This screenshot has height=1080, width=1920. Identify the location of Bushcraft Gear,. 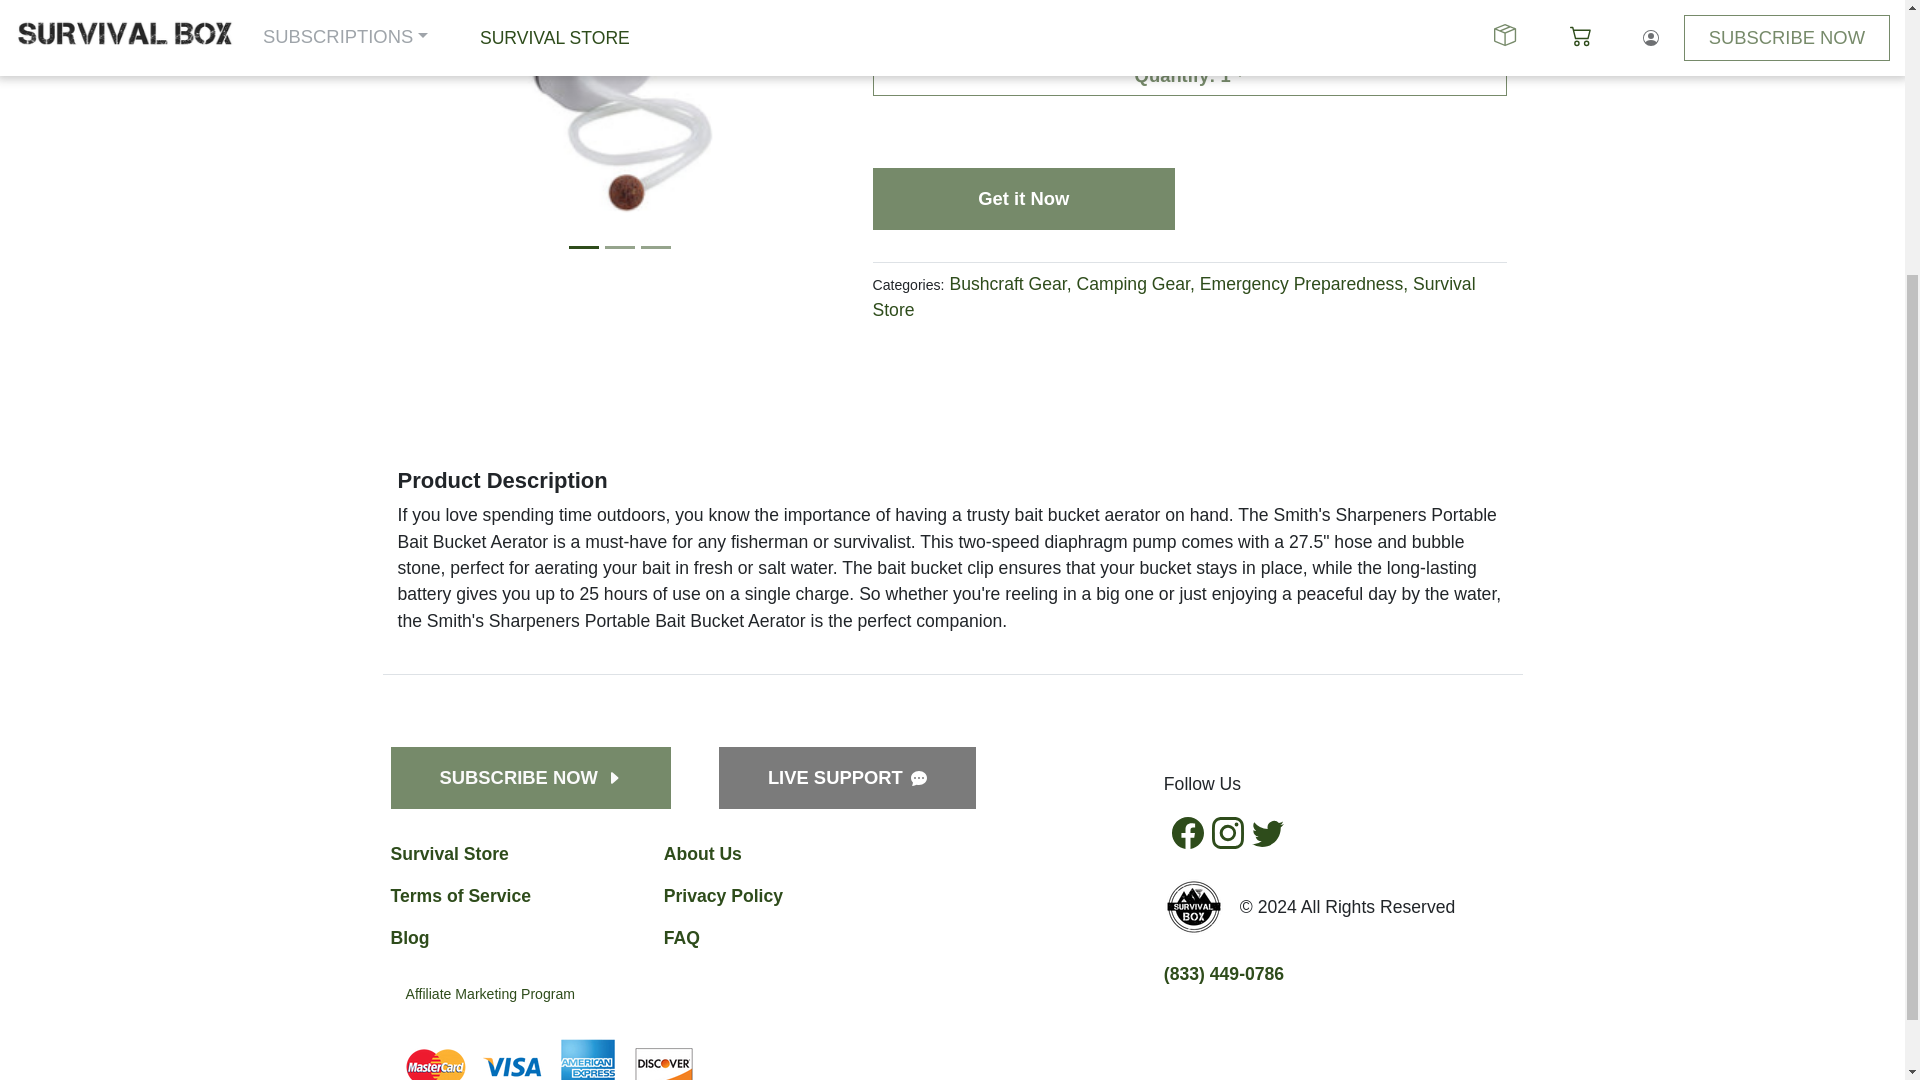
(1010, 284).